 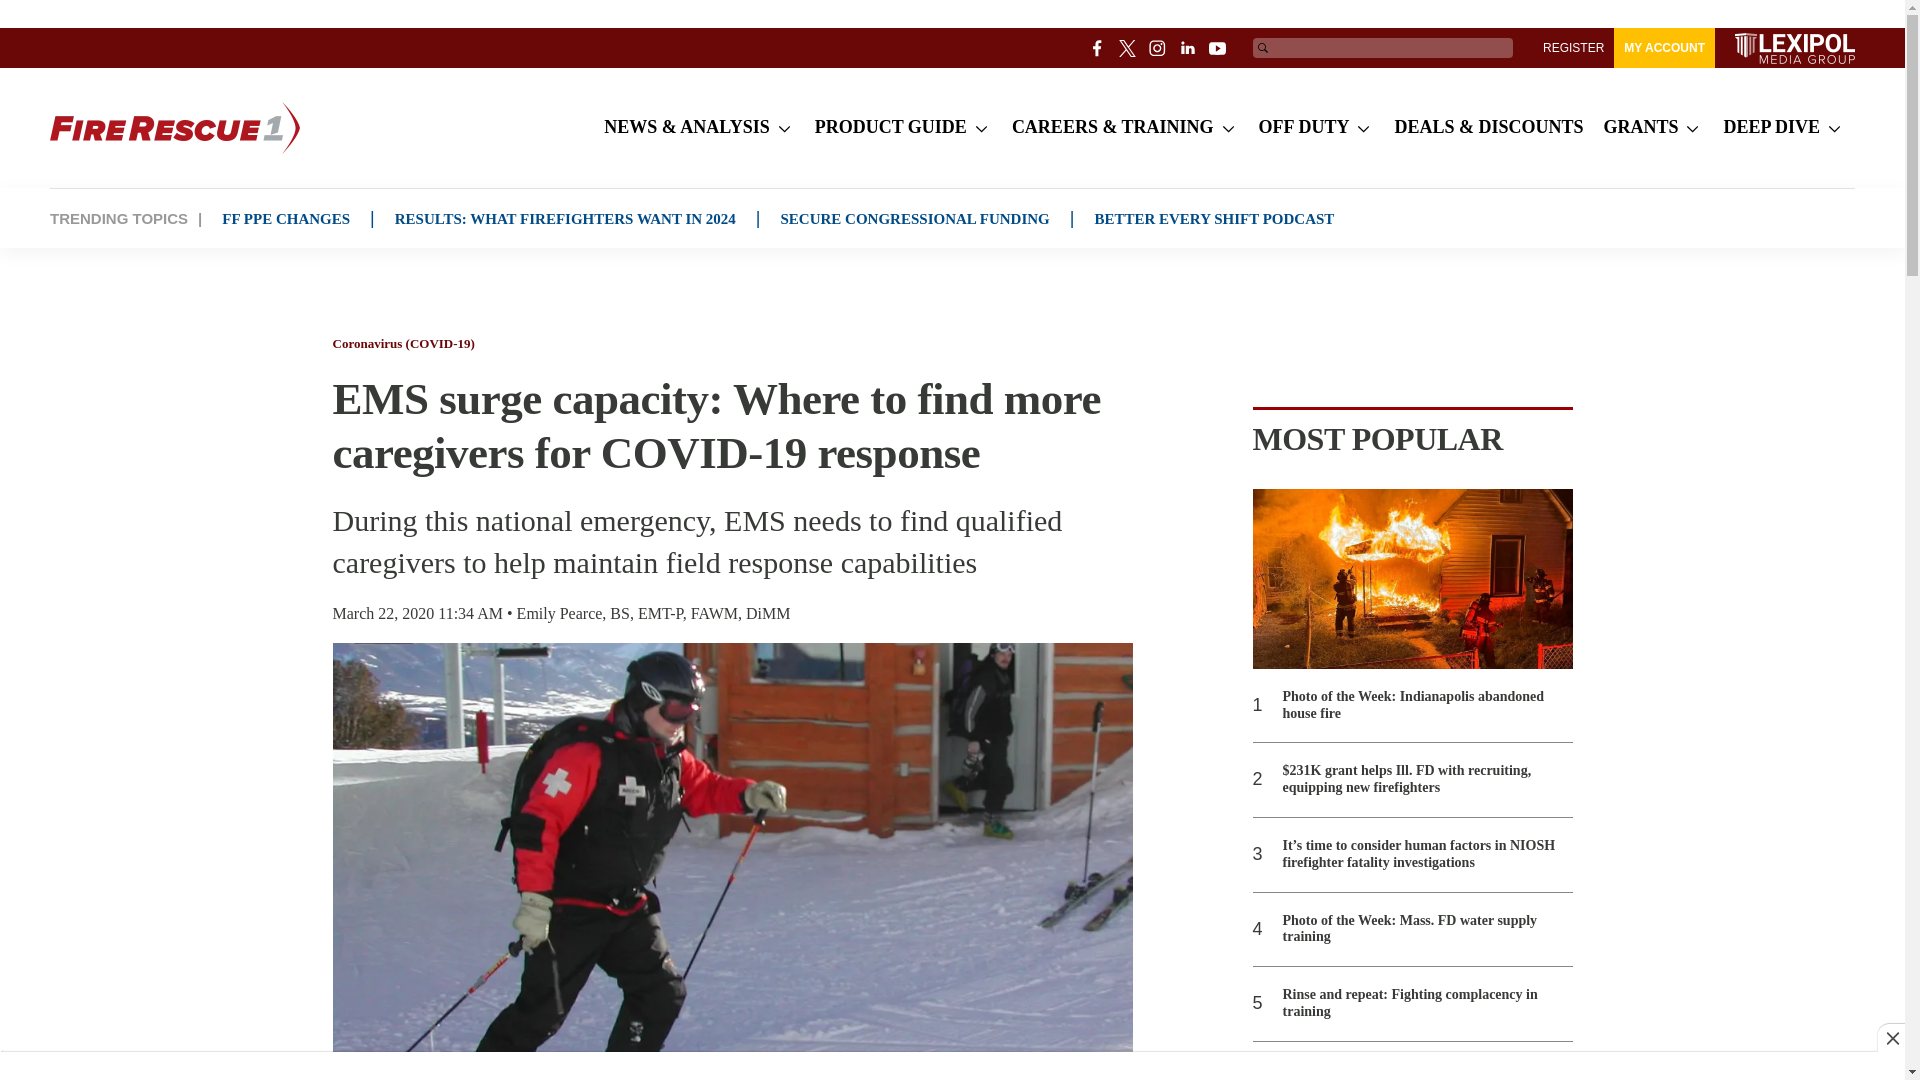 What do you see at coordinates (1098, 48) in the screenshot?
I see `facebook` at bounding box center [1098, 48].